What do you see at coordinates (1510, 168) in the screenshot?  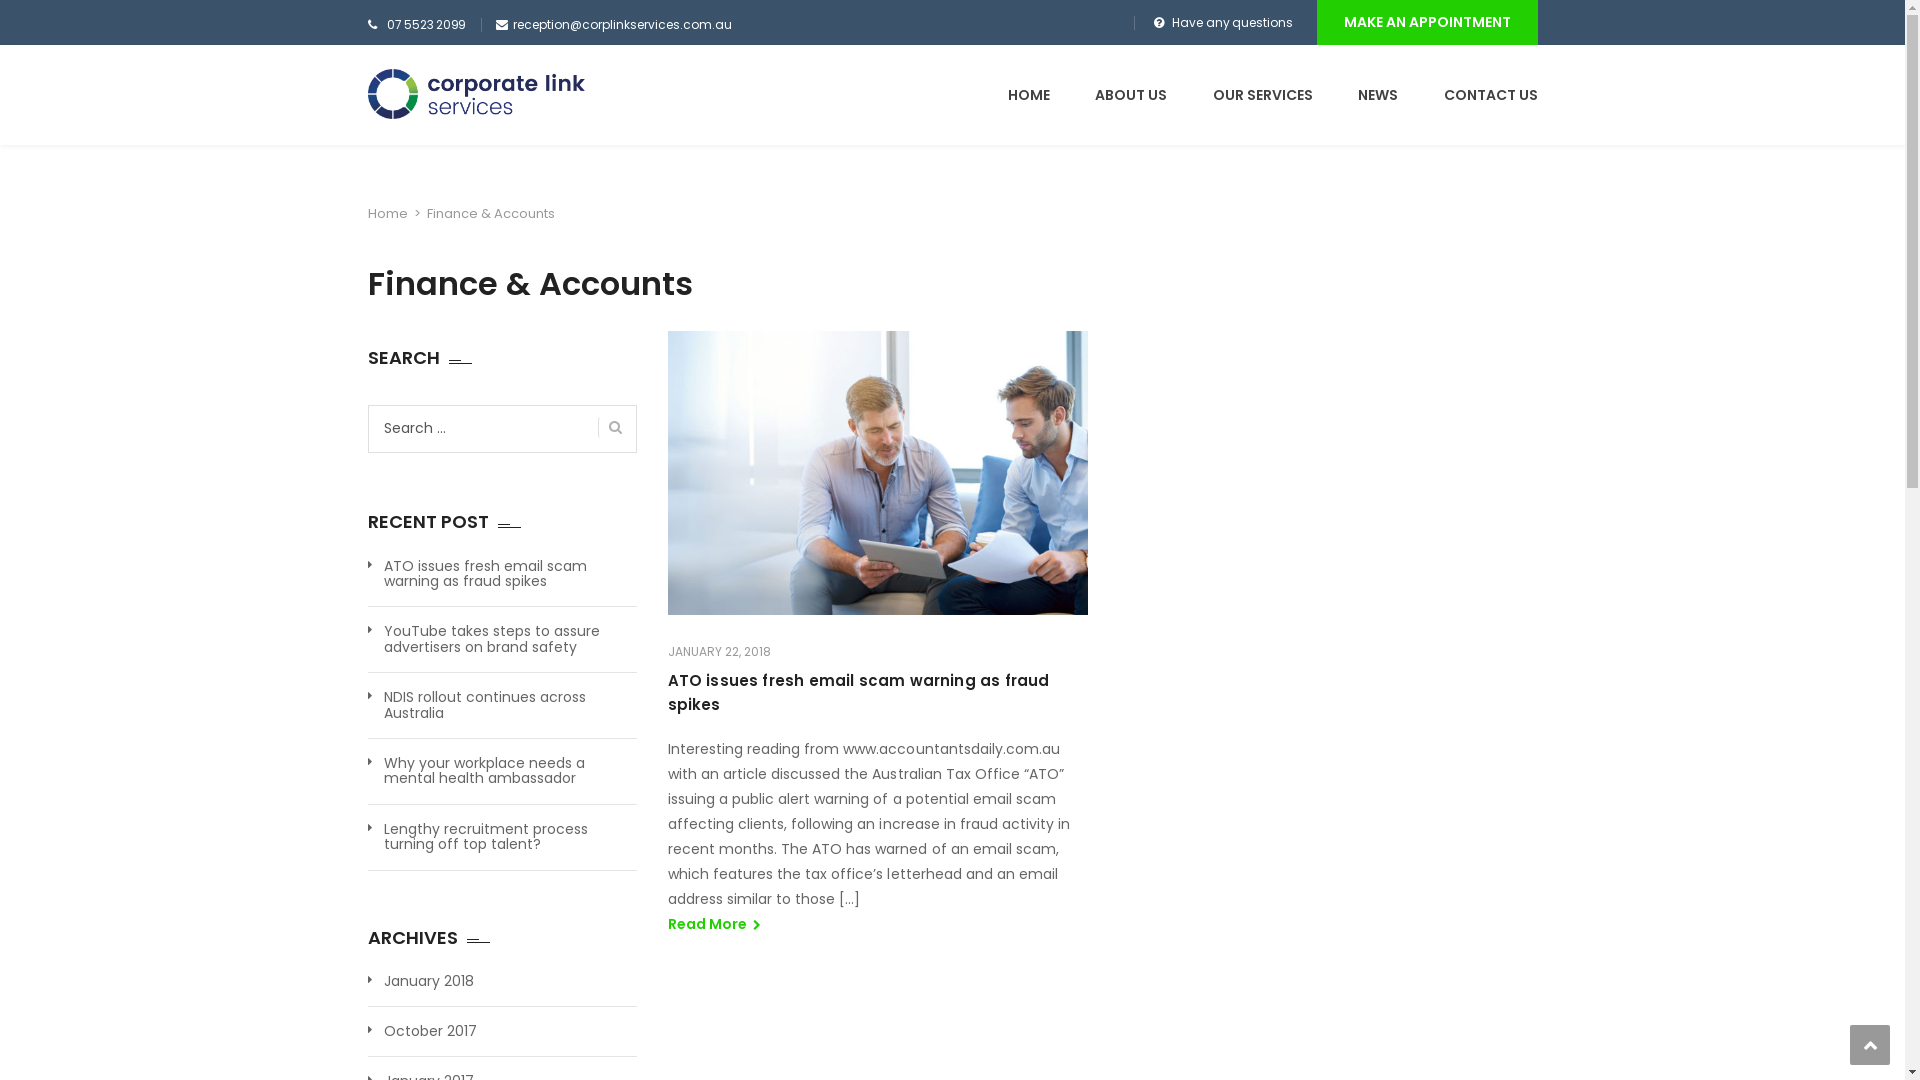 I see `Search` at bounding box center [1510, 168].